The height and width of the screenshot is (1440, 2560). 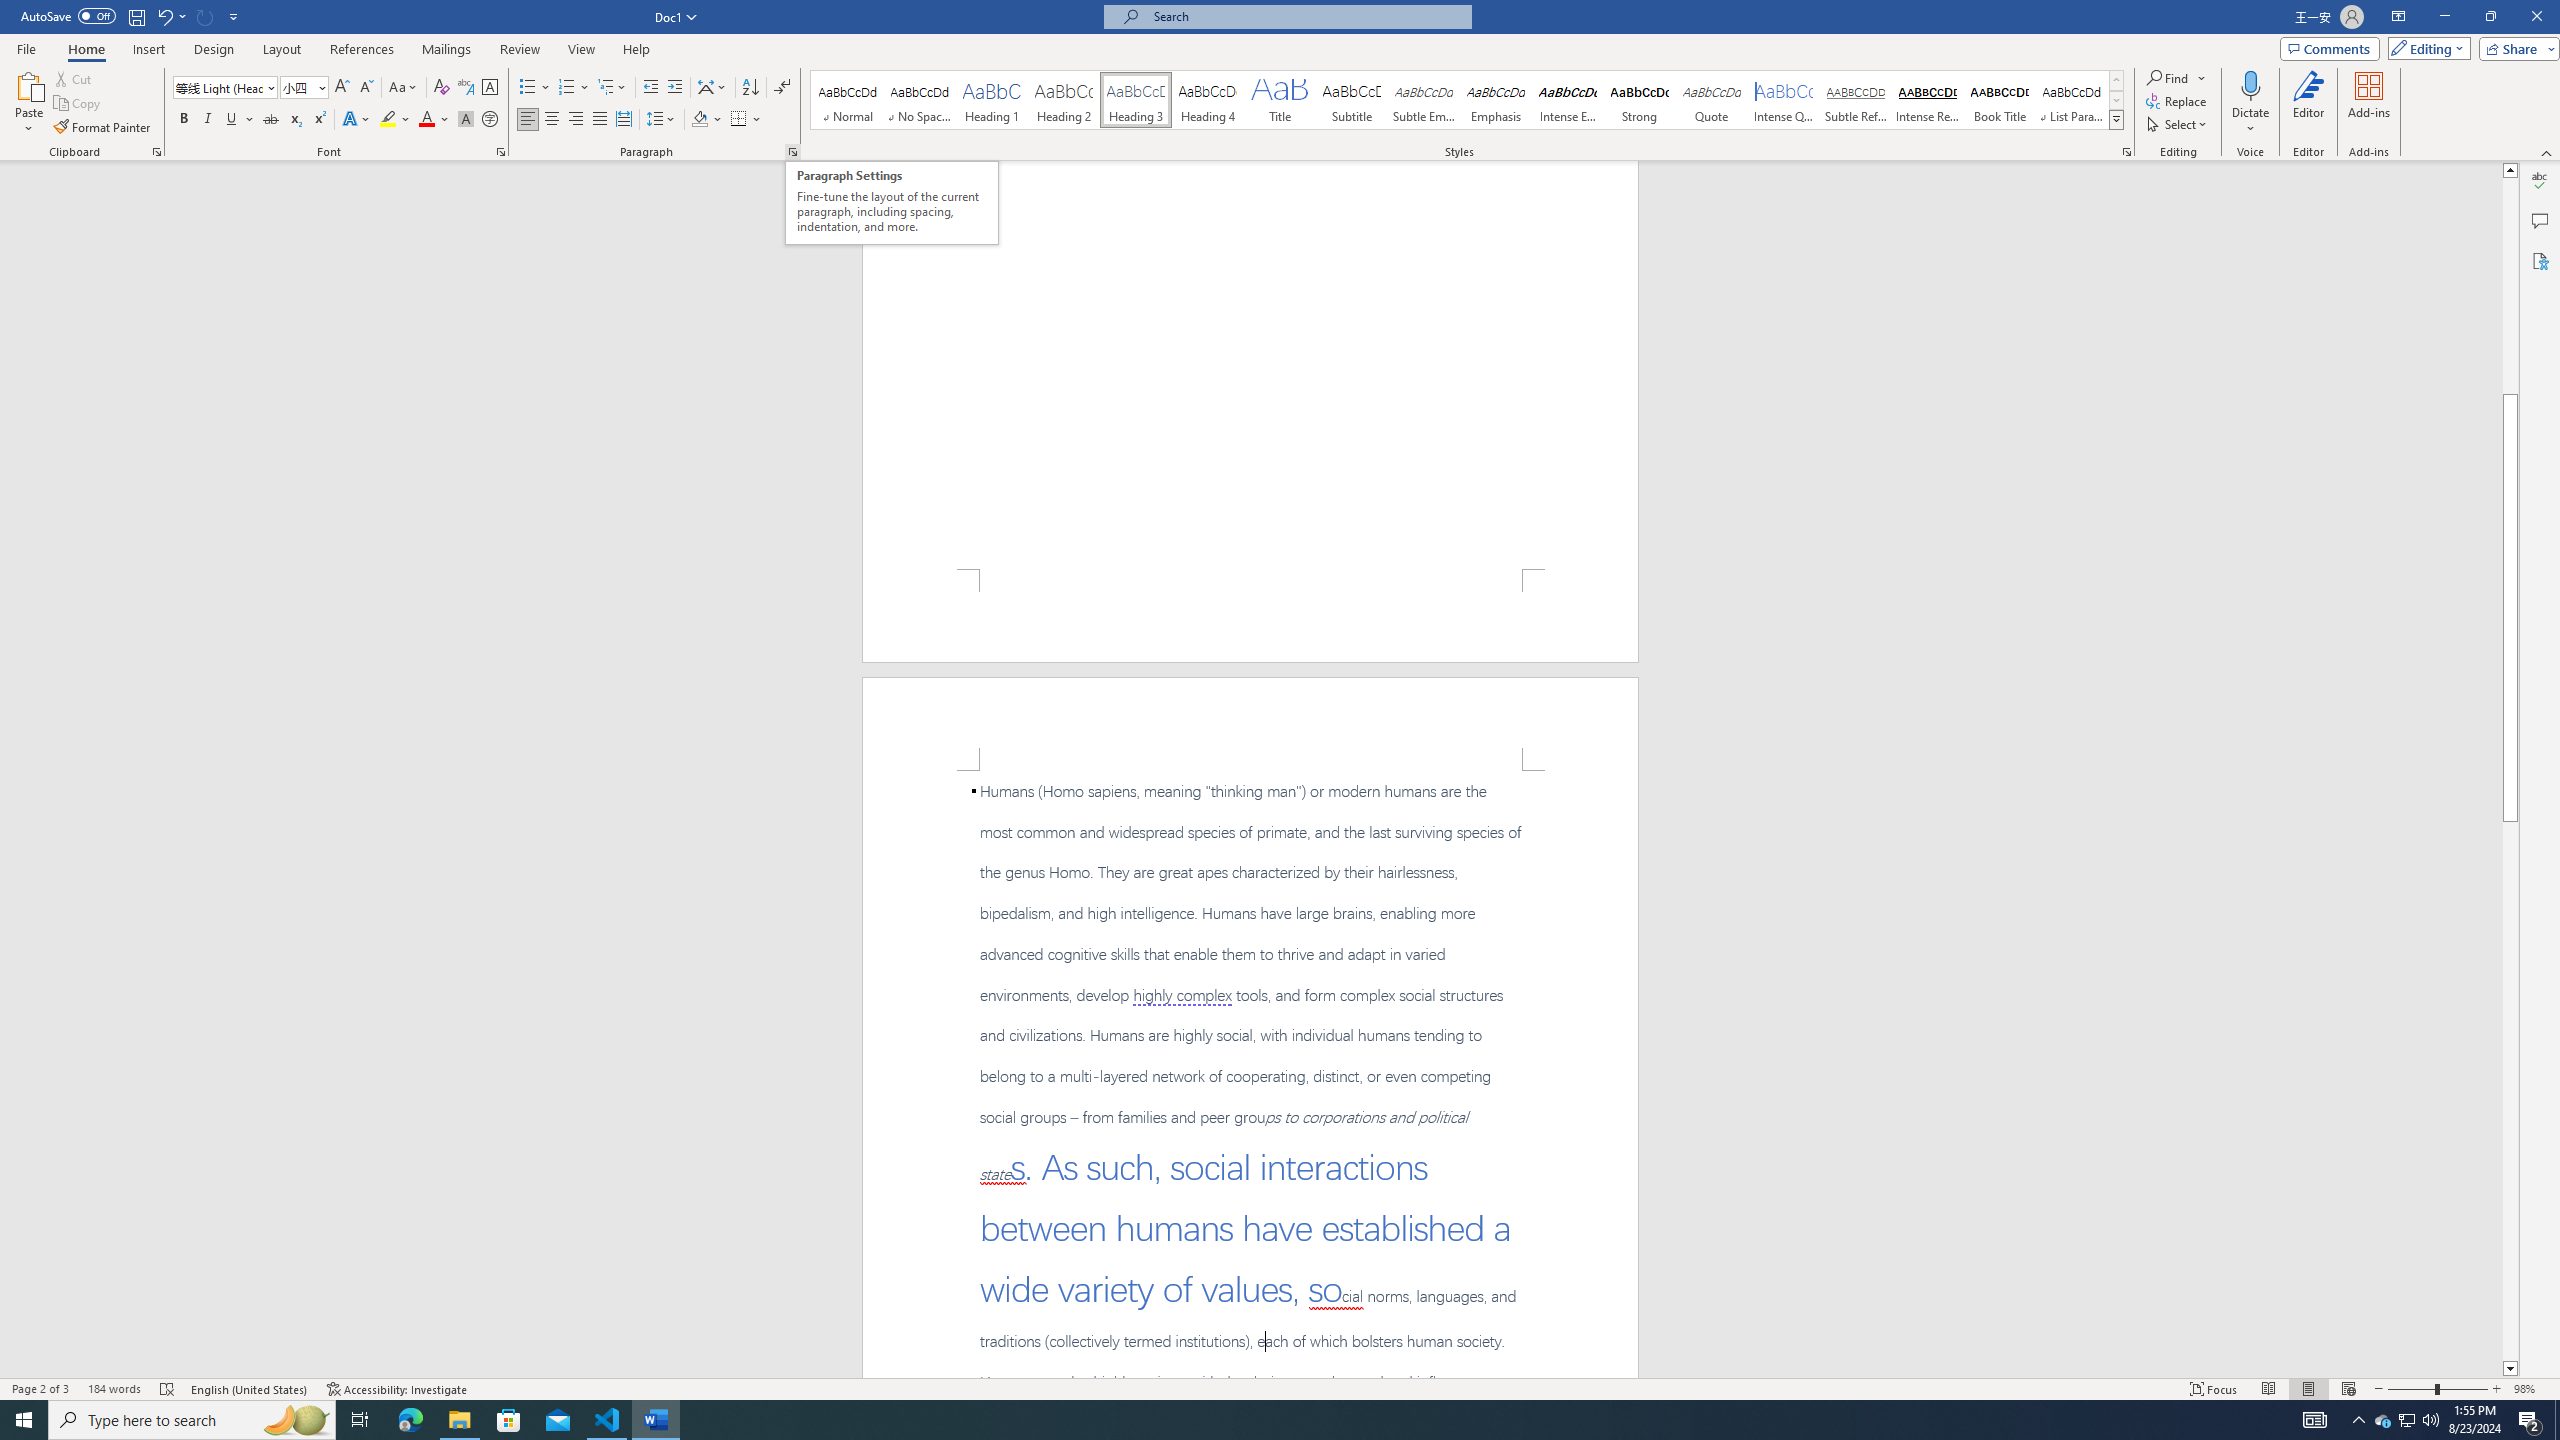 I want to click on Undo Apply Quick Style, so click(x=170, y=16).